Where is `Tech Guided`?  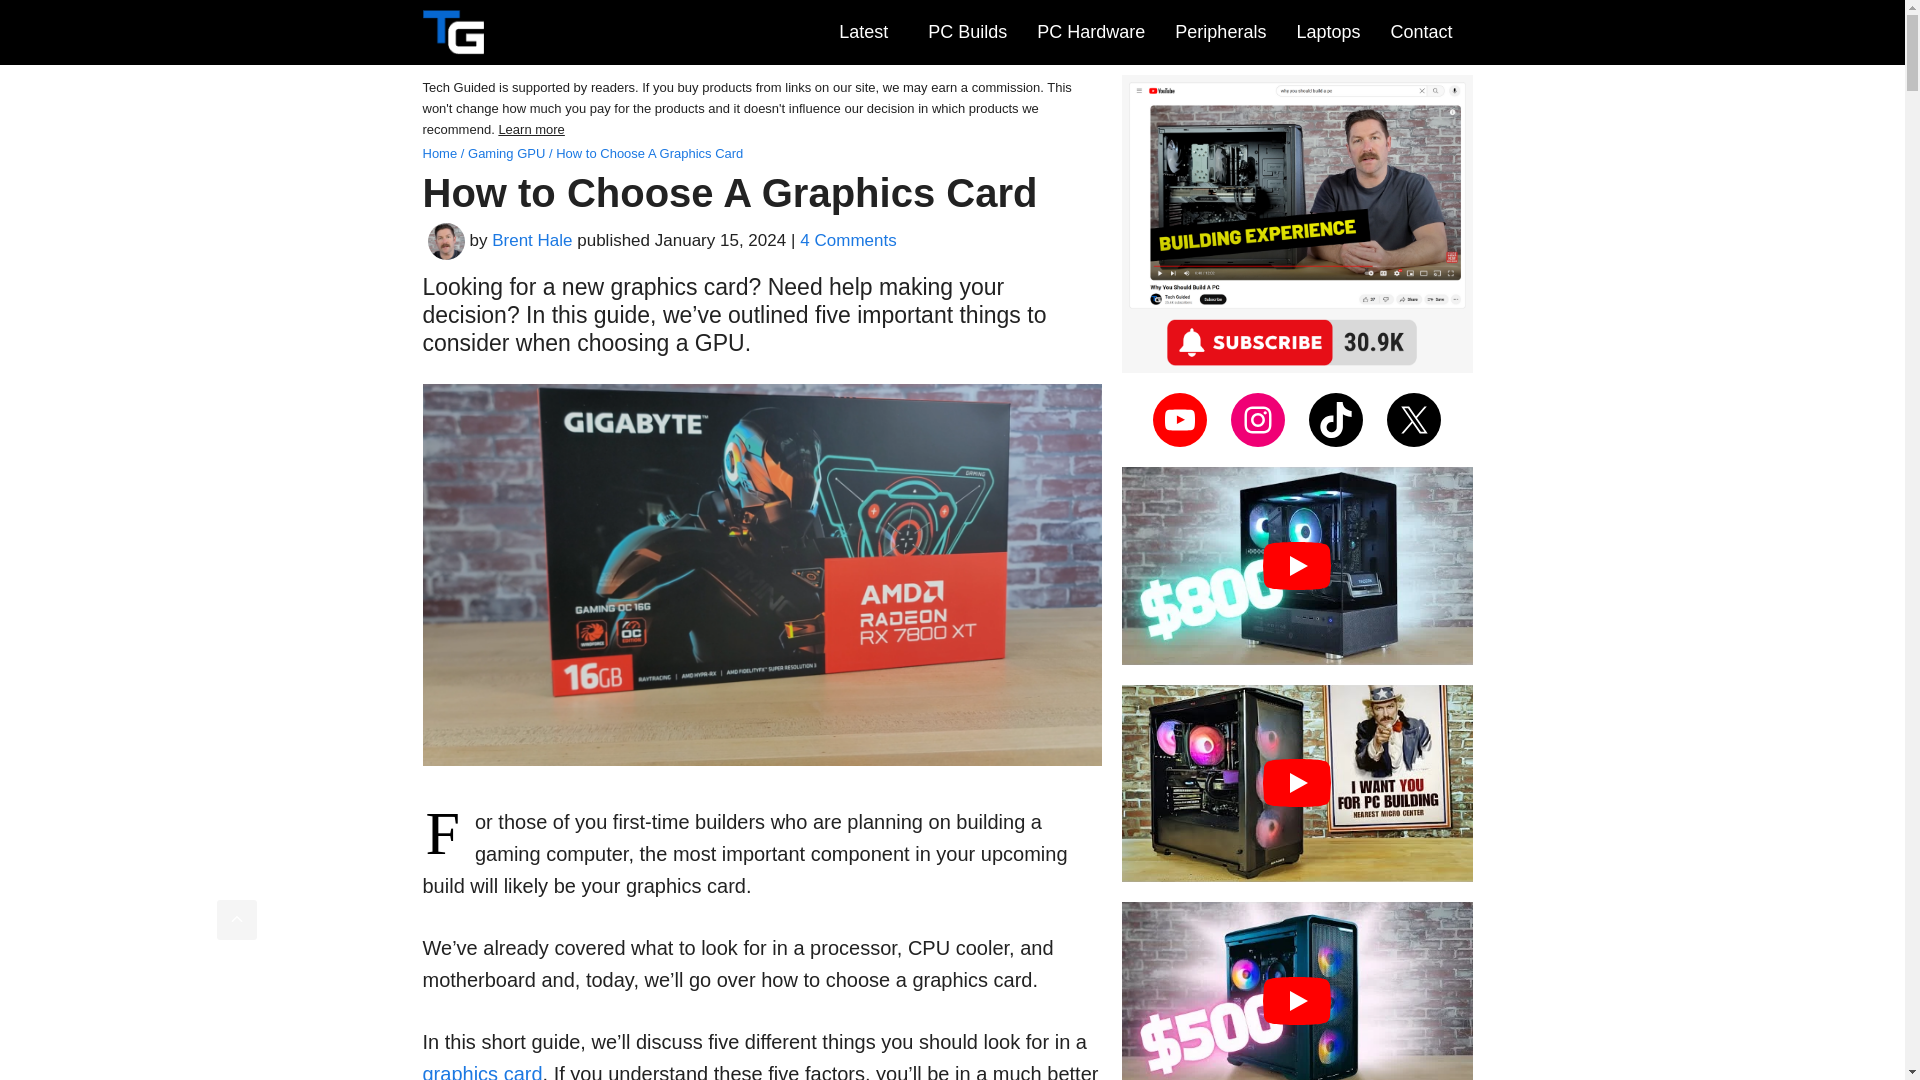 Tech Guided is located at coordinates (452, 32).